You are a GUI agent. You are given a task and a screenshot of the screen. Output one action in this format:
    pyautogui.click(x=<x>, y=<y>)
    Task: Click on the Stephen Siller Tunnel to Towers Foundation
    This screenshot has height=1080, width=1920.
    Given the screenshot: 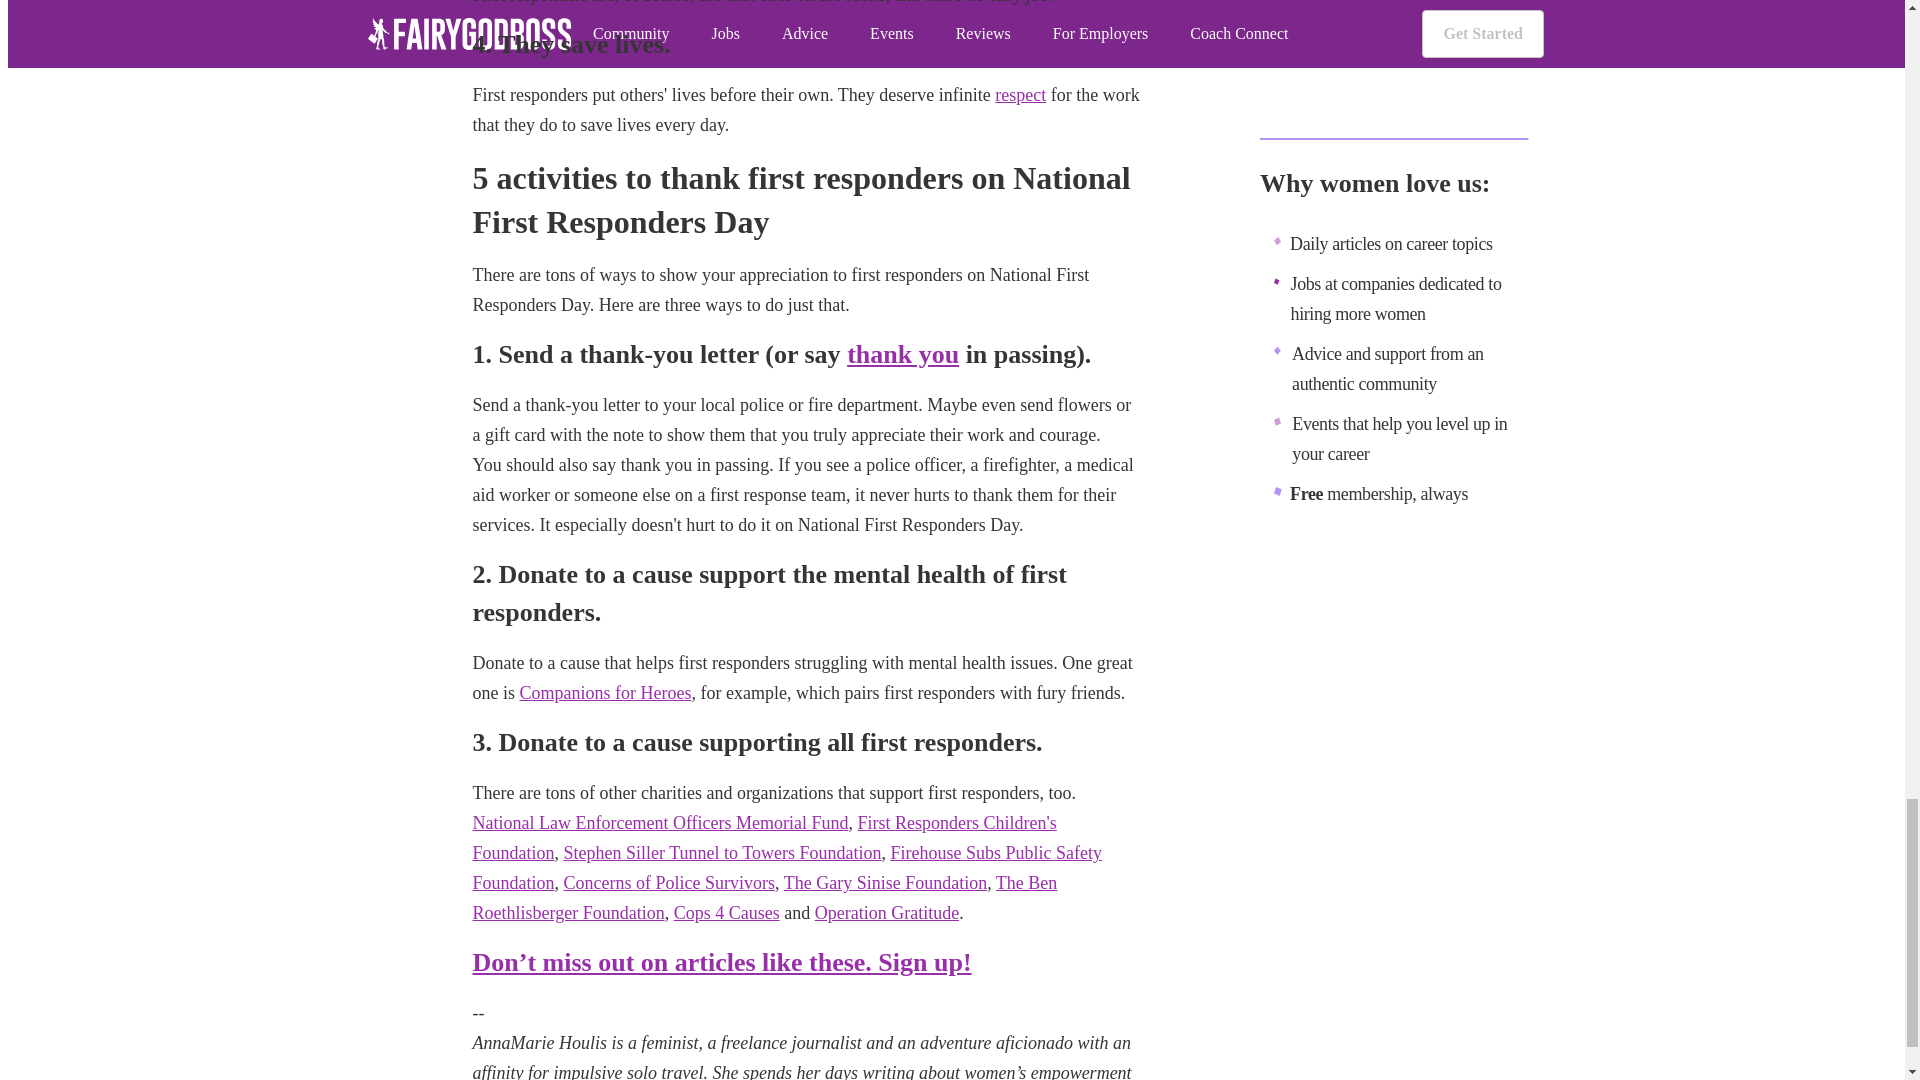 What is the action you would take?
    pyautogui.click(x=722, y=852)
    